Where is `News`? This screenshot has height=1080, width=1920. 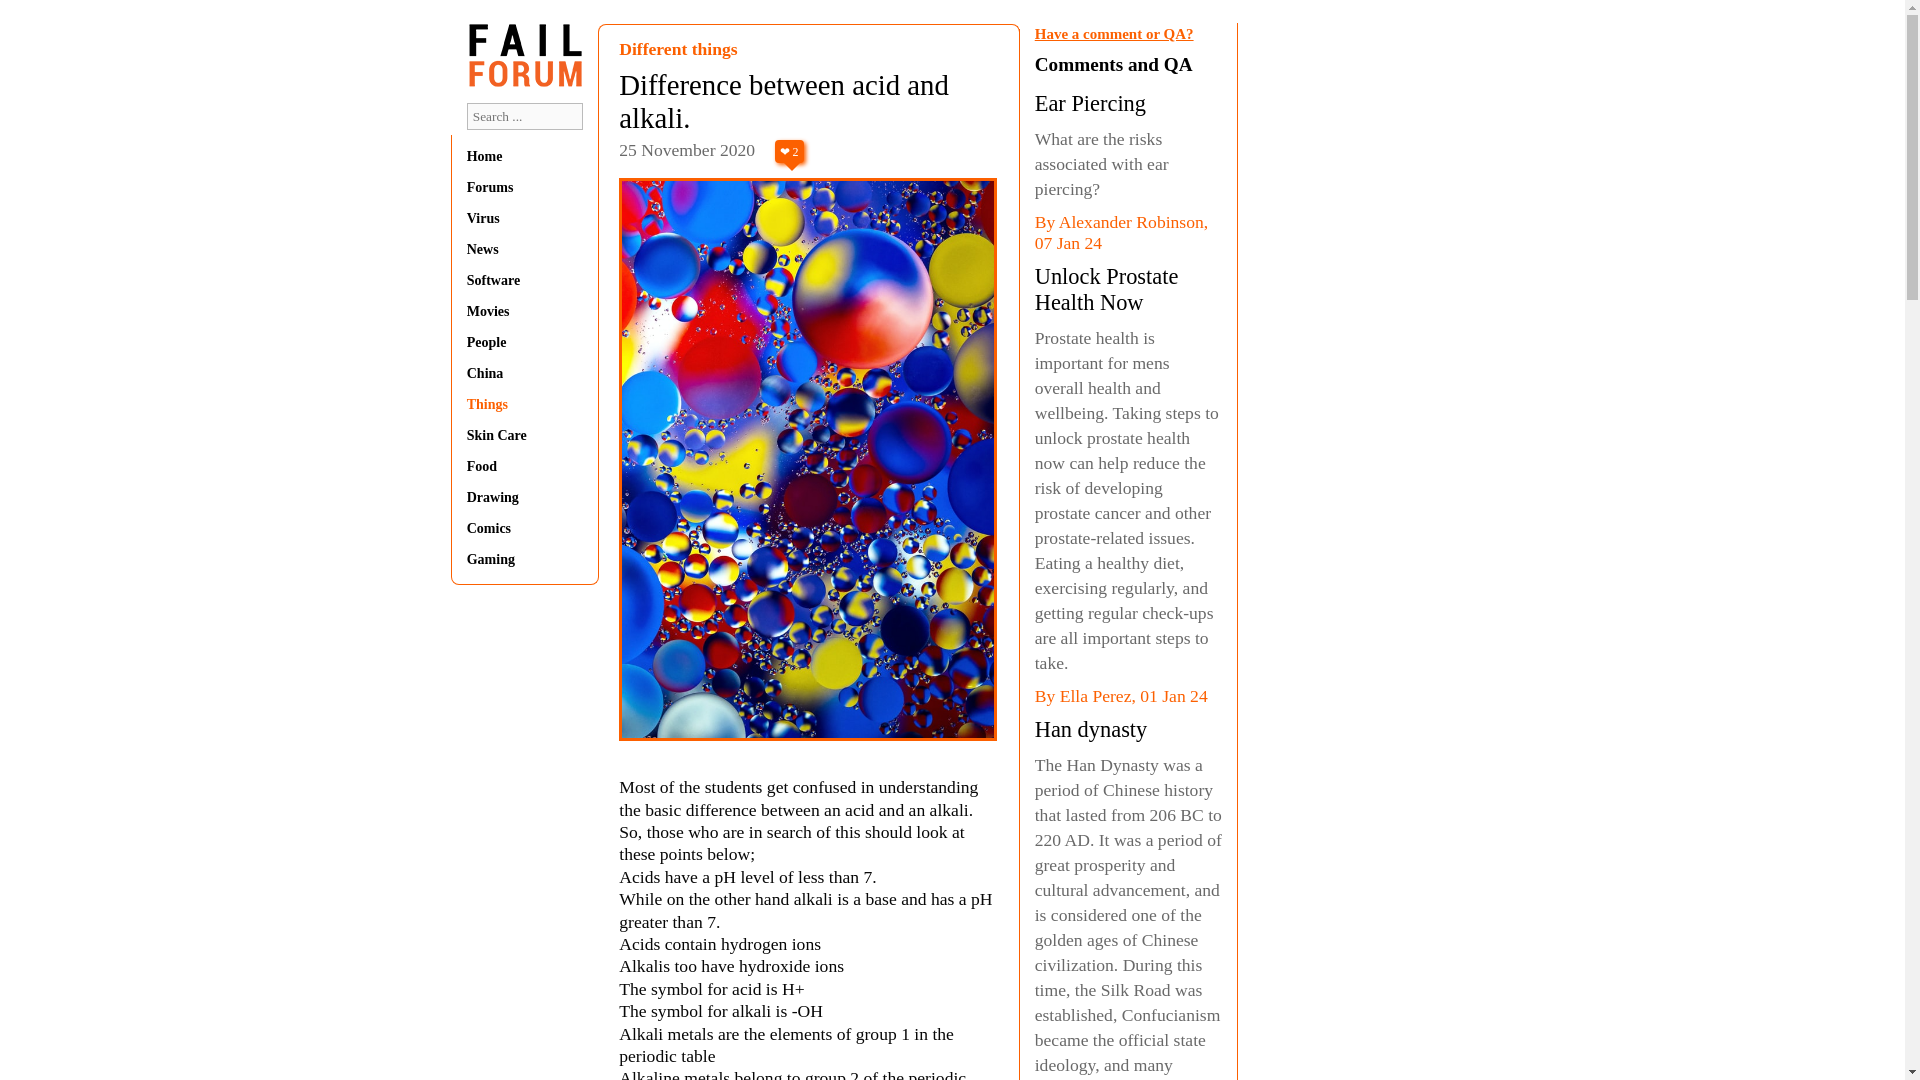
News is located at coordinates (524, 250).